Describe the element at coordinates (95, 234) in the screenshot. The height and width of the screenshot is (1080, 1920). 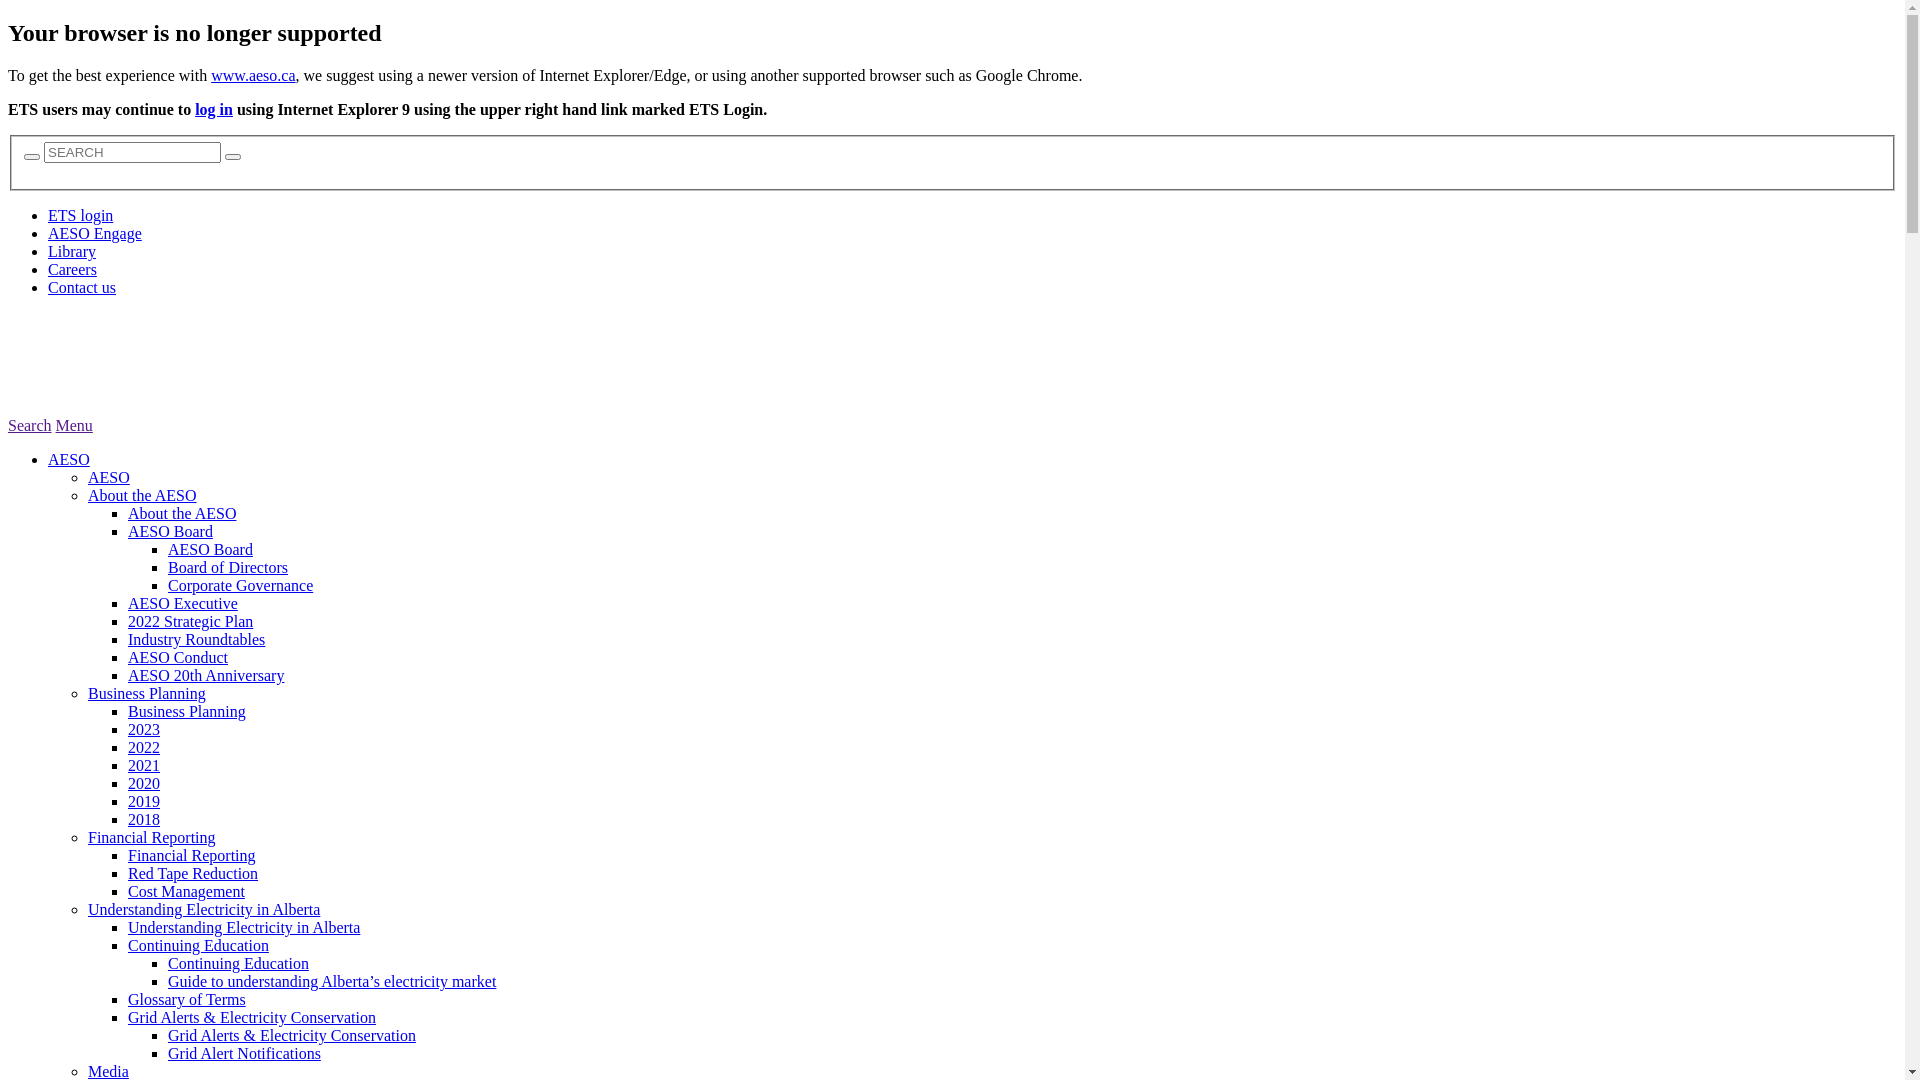
I see `AESO Engage` at that location.